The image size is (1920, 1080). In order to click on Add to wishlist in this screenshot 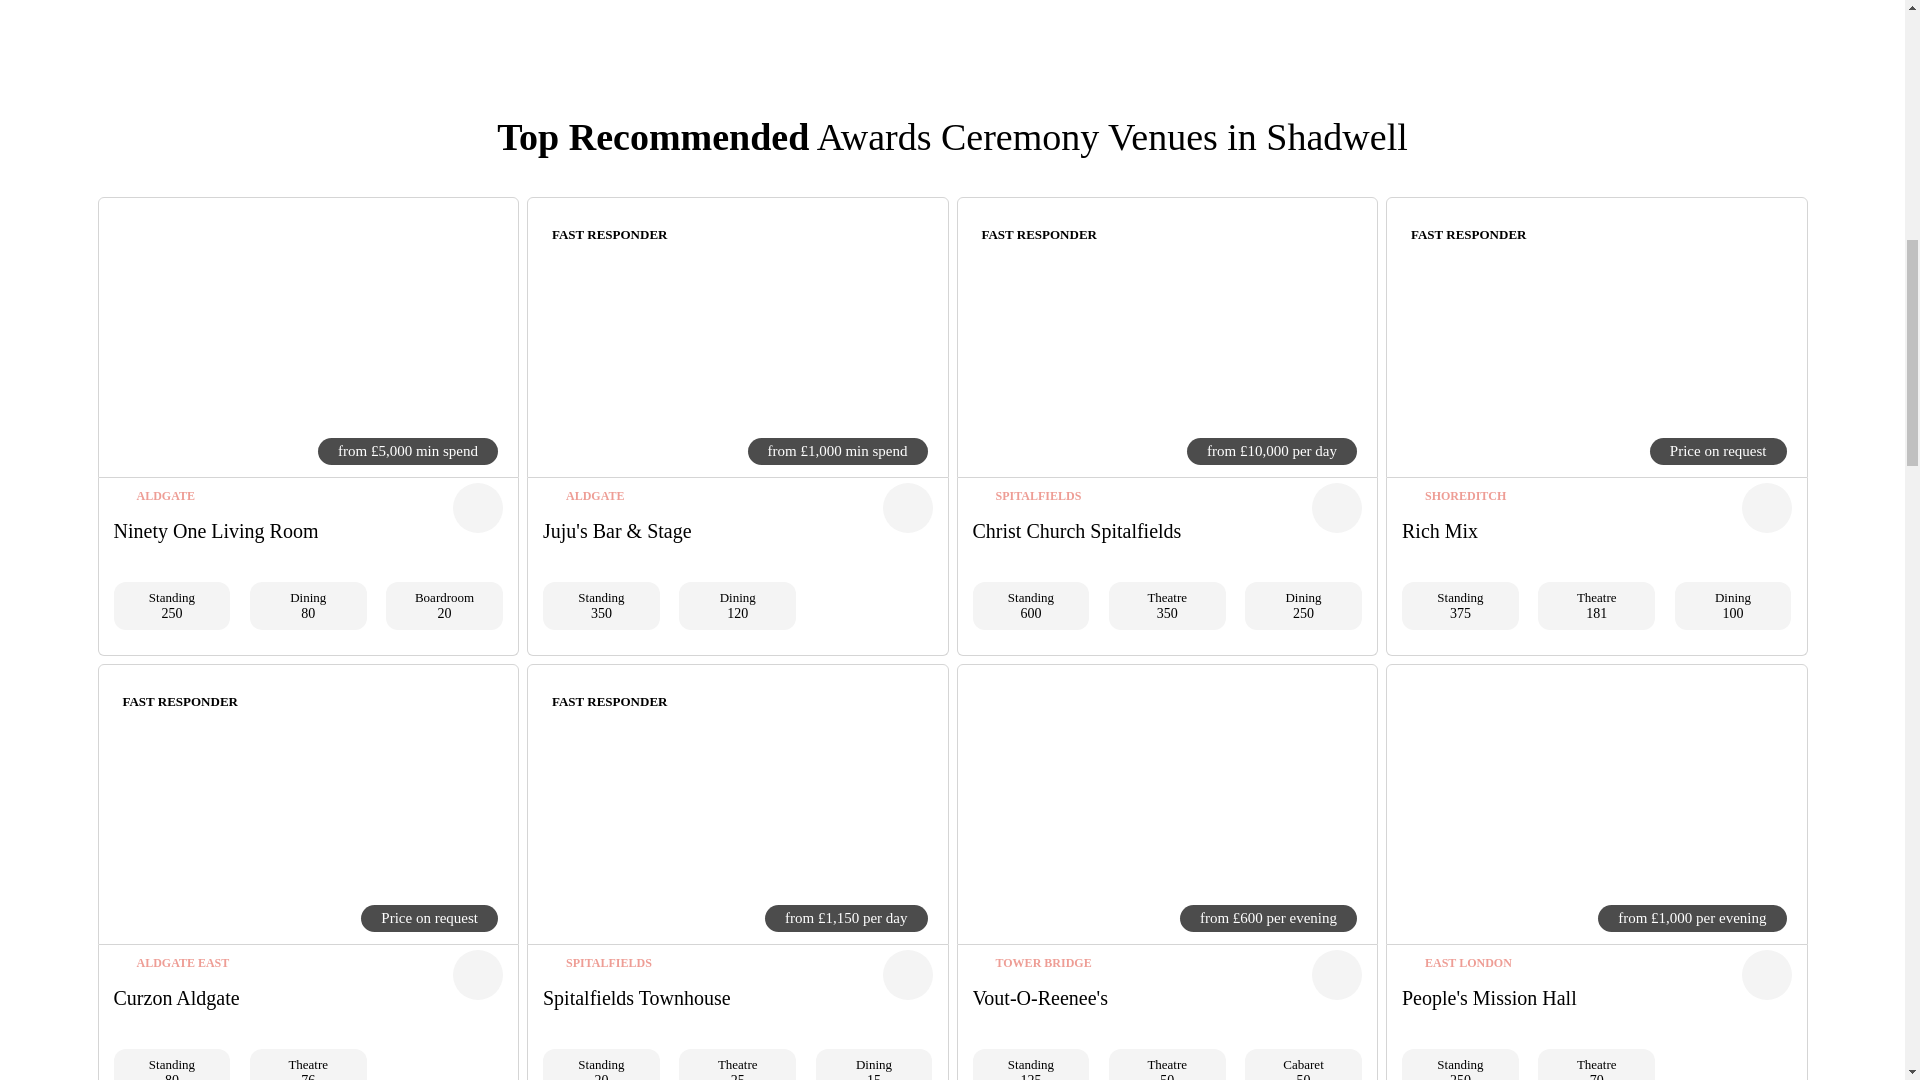, I will do `click(478, 508)`.